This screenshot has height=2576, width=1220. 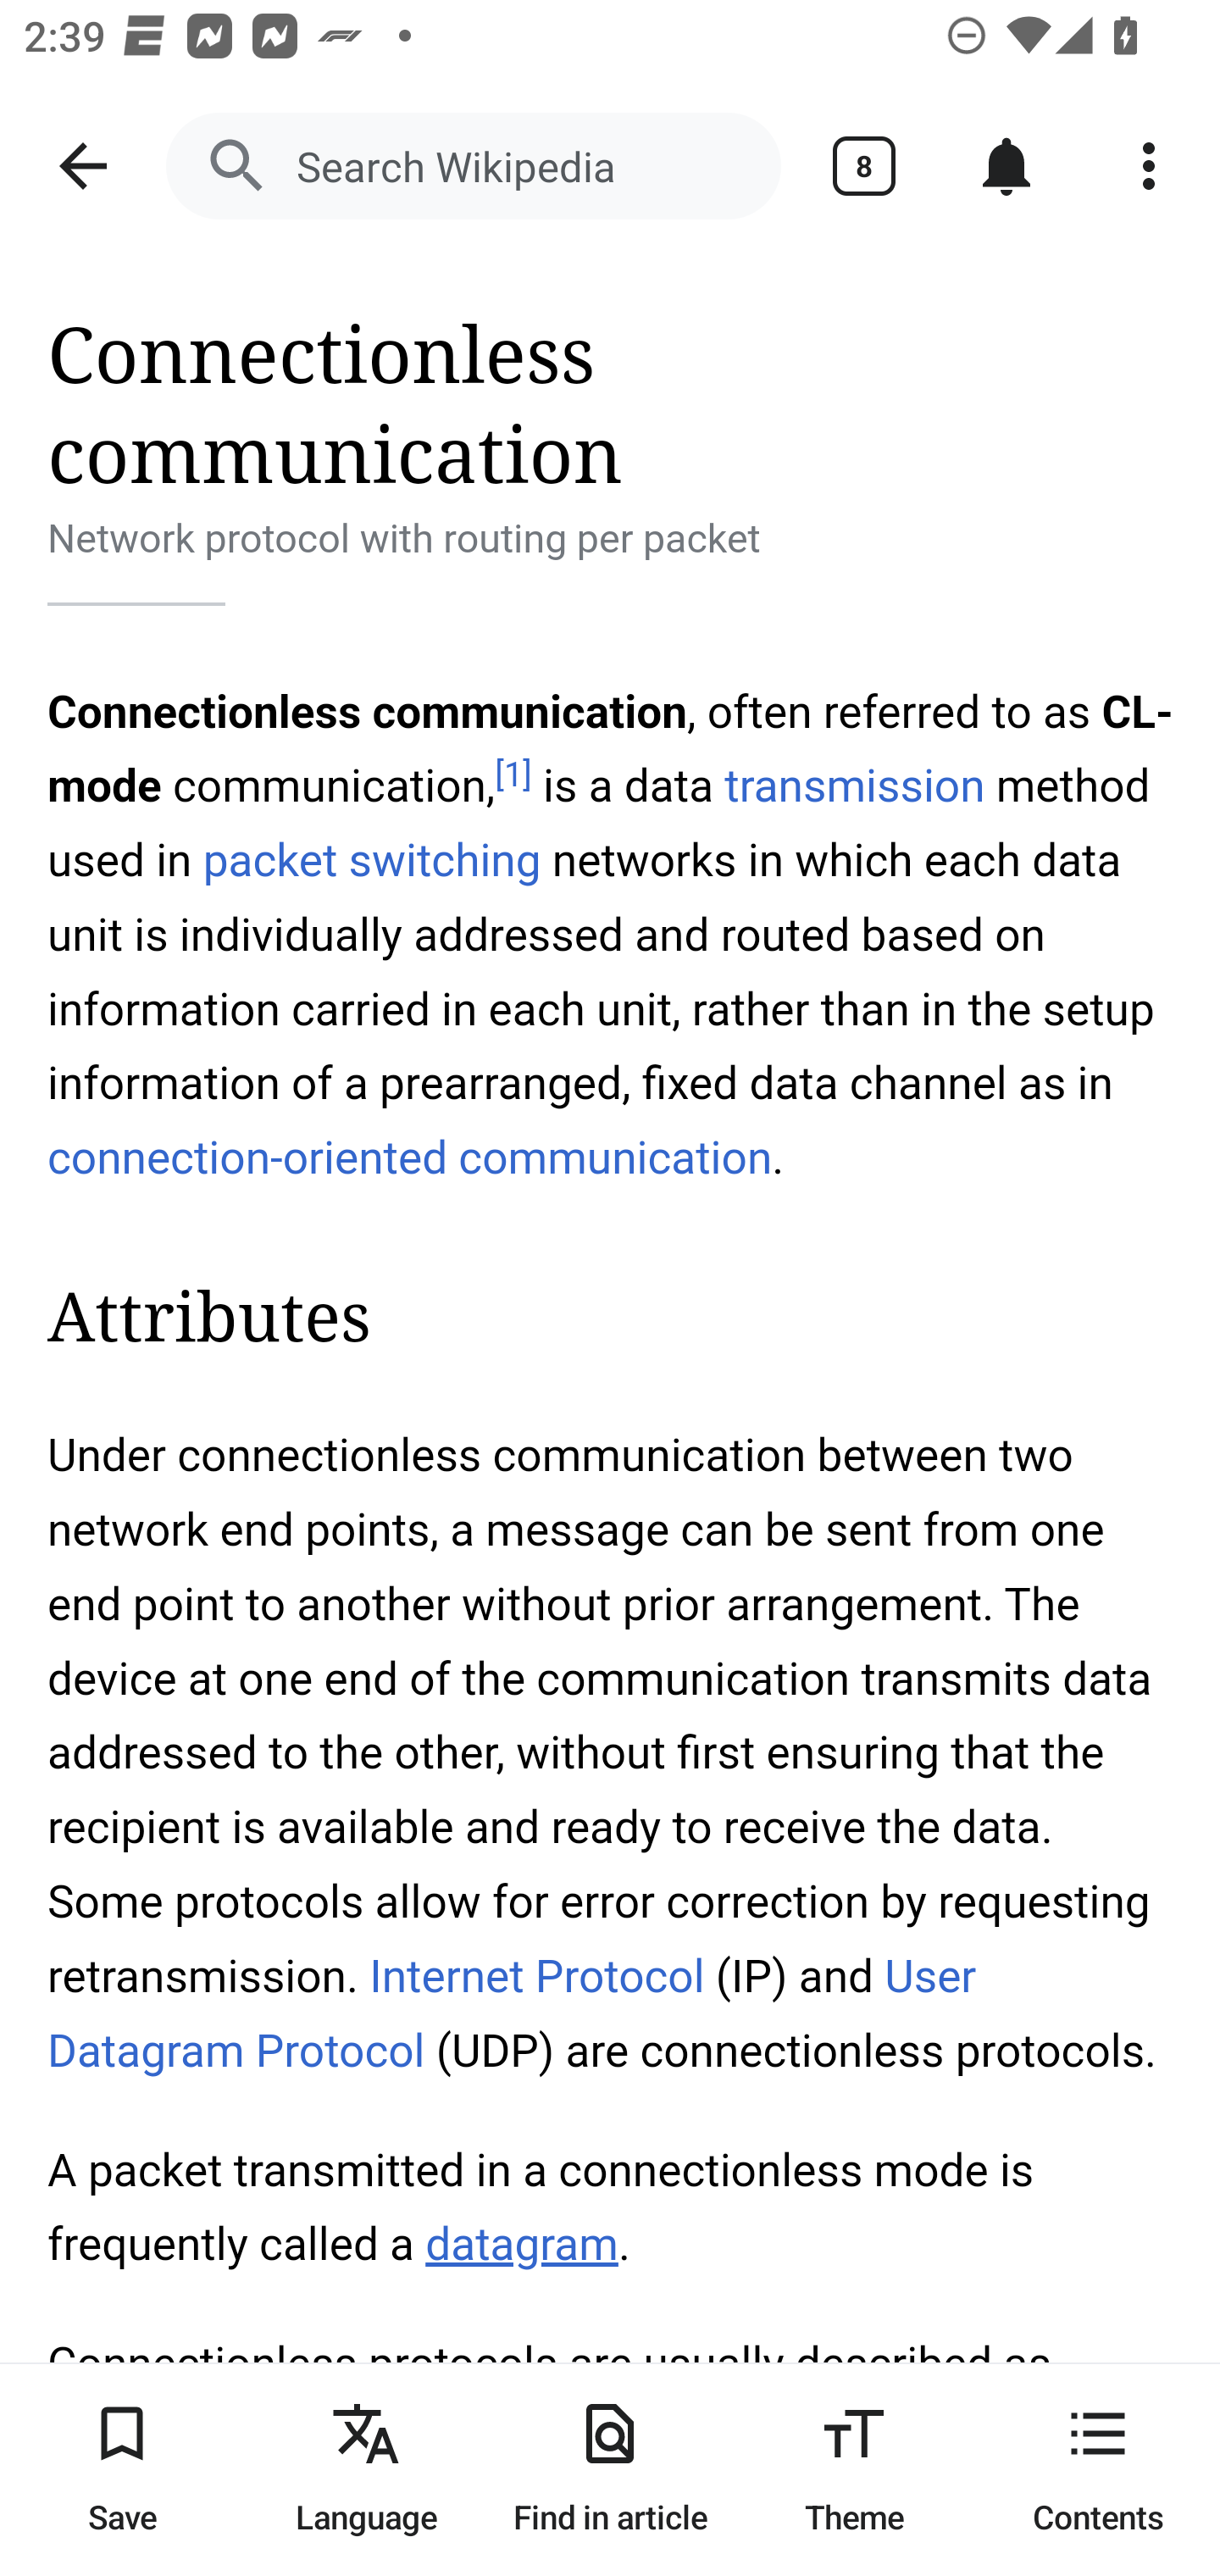 What do you see at coordinates (122, 2469) in the screenshot?
I see `Save` at bounding box center [122, 2469].